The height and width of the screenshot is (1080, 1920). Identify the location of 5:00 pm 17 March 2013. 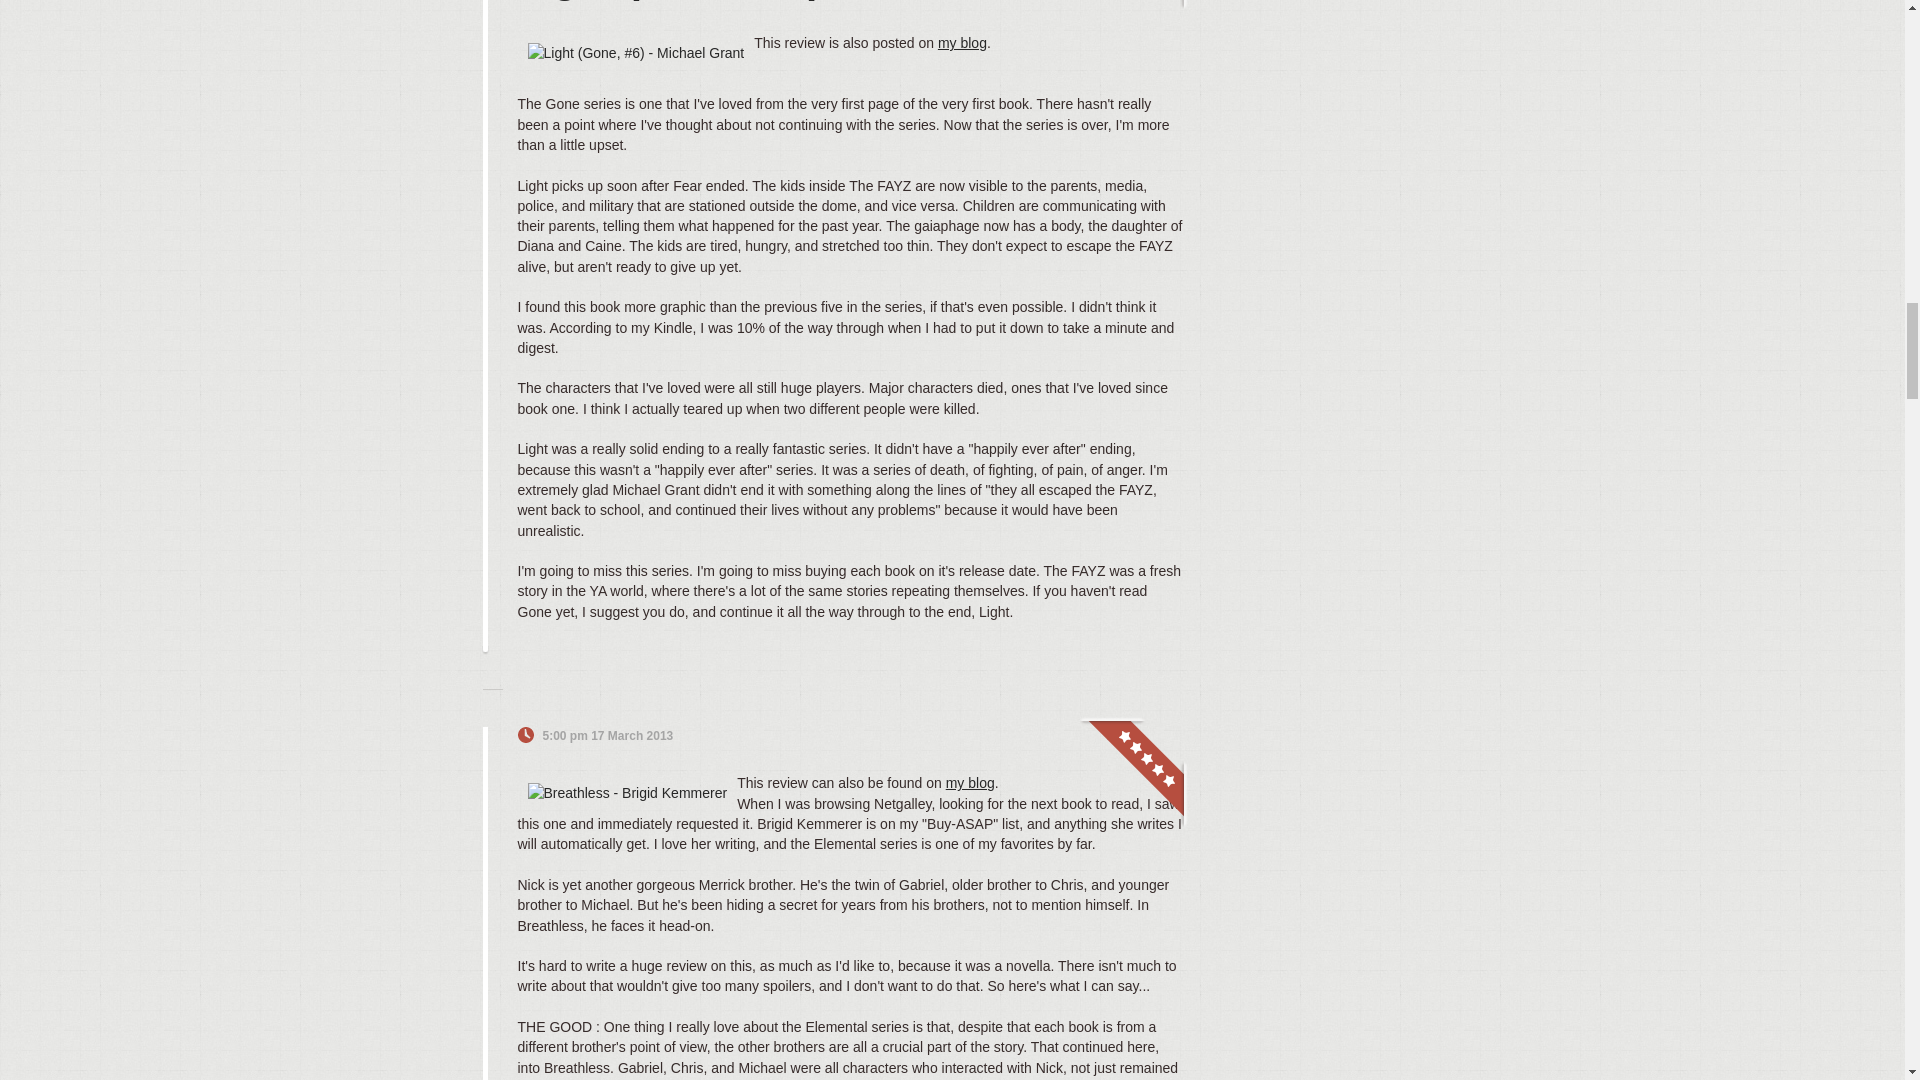
(607, 736).